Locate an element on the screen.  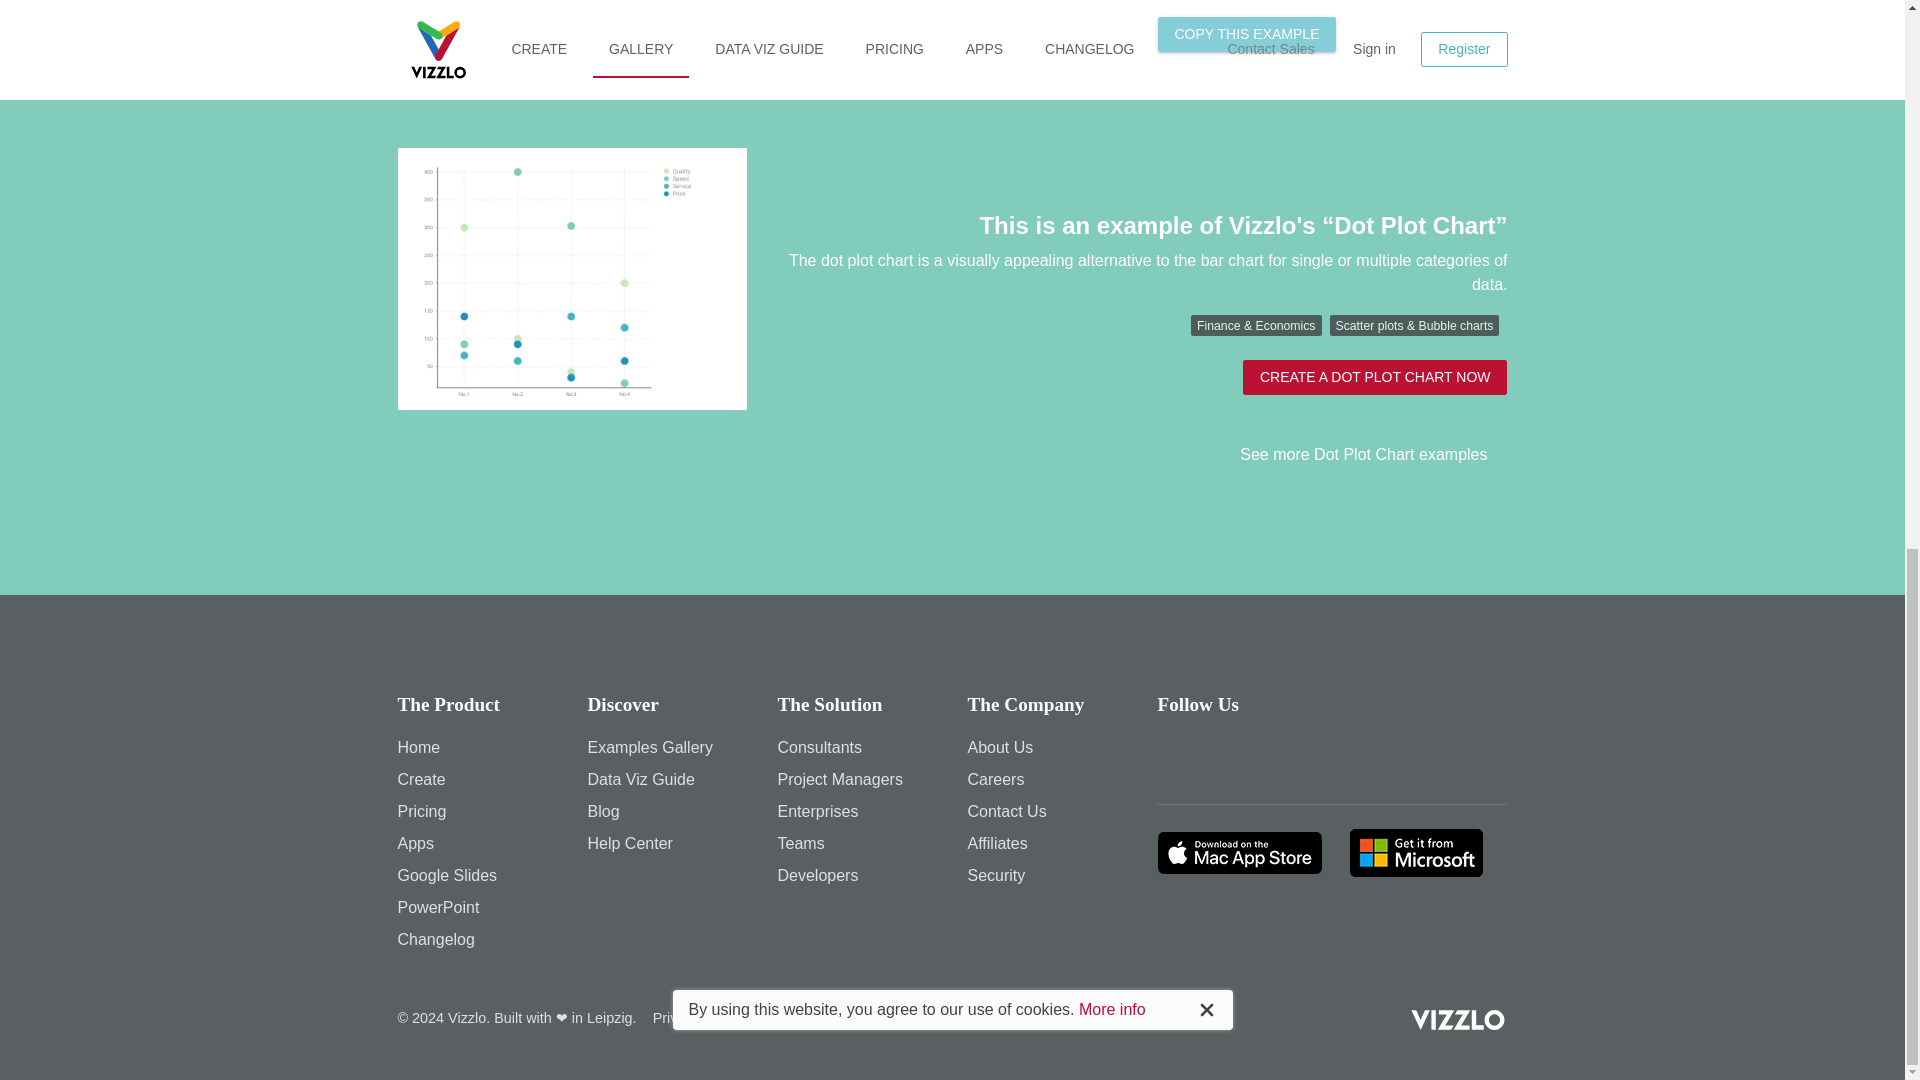
Business Graphics for Project Consultants is located at coordinates (820, 747).